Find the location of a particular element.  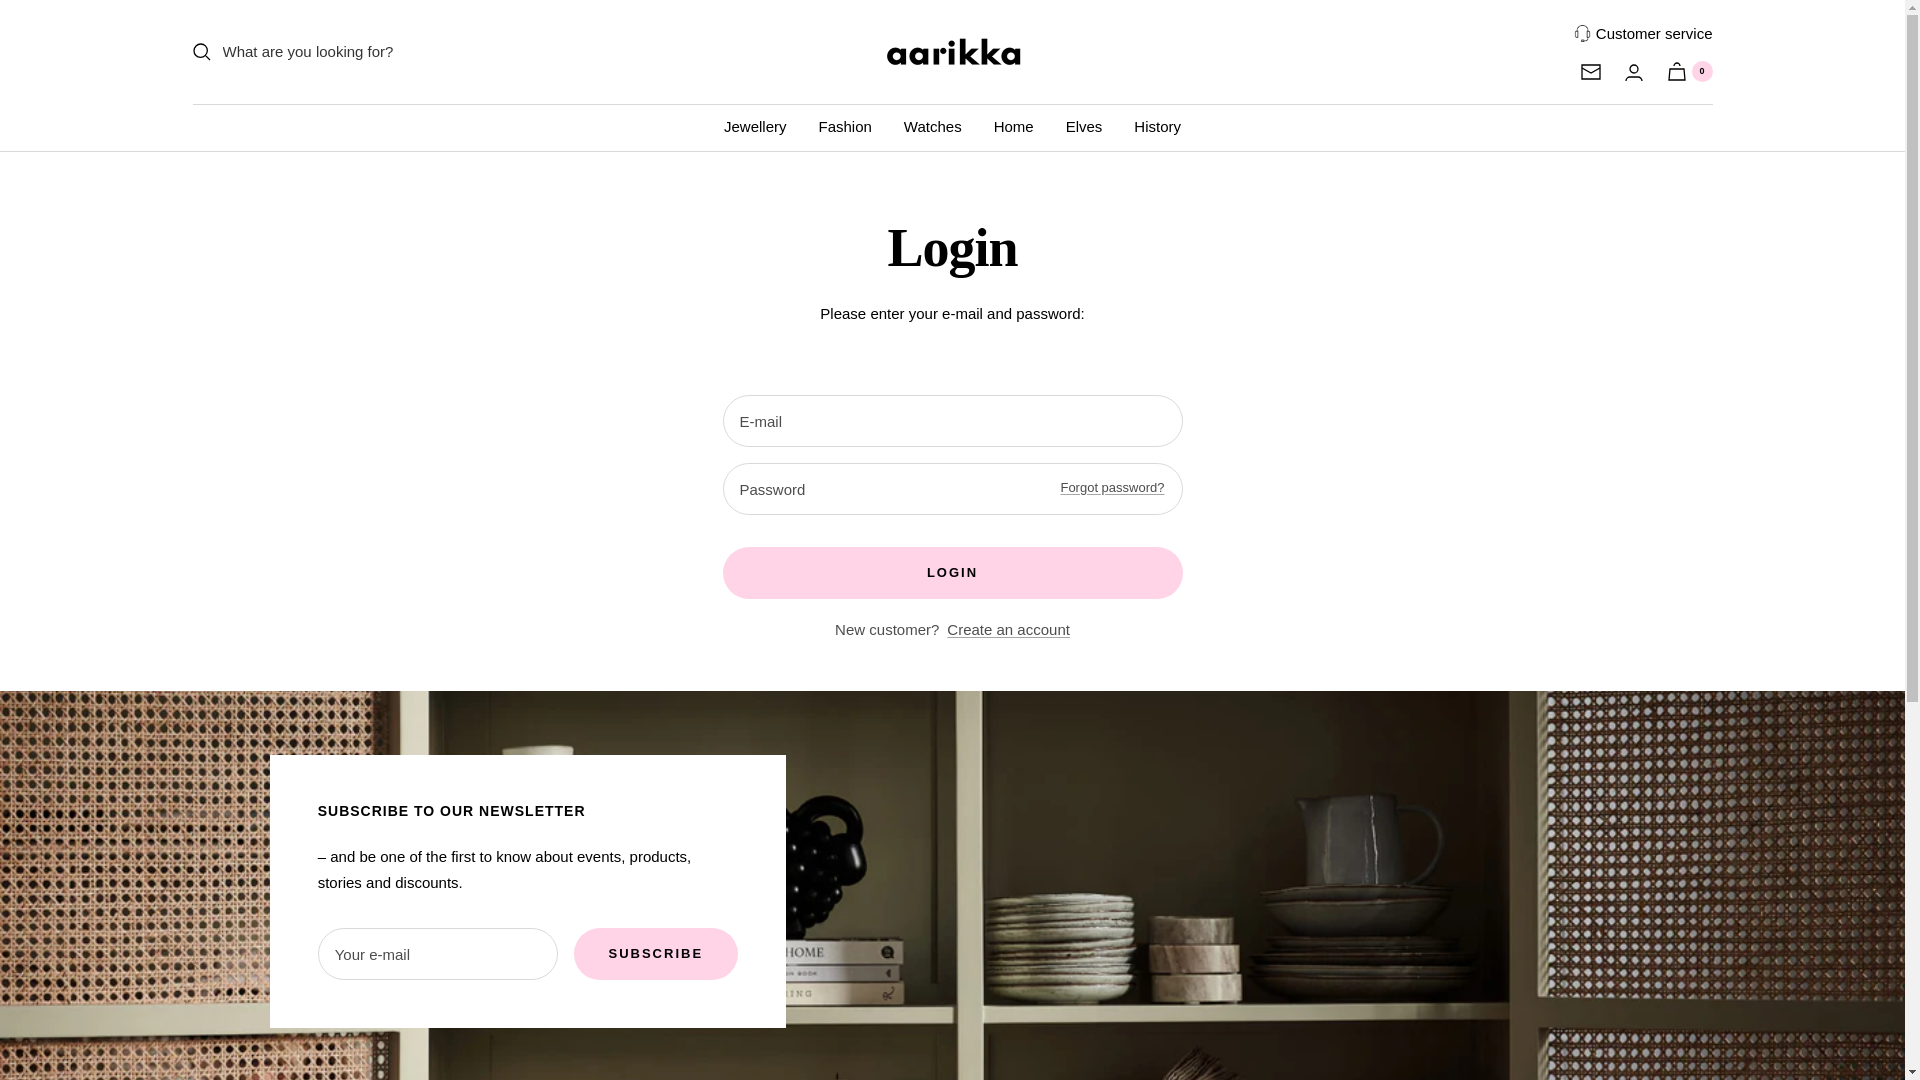

0 is located at coordinates (1689, 72).